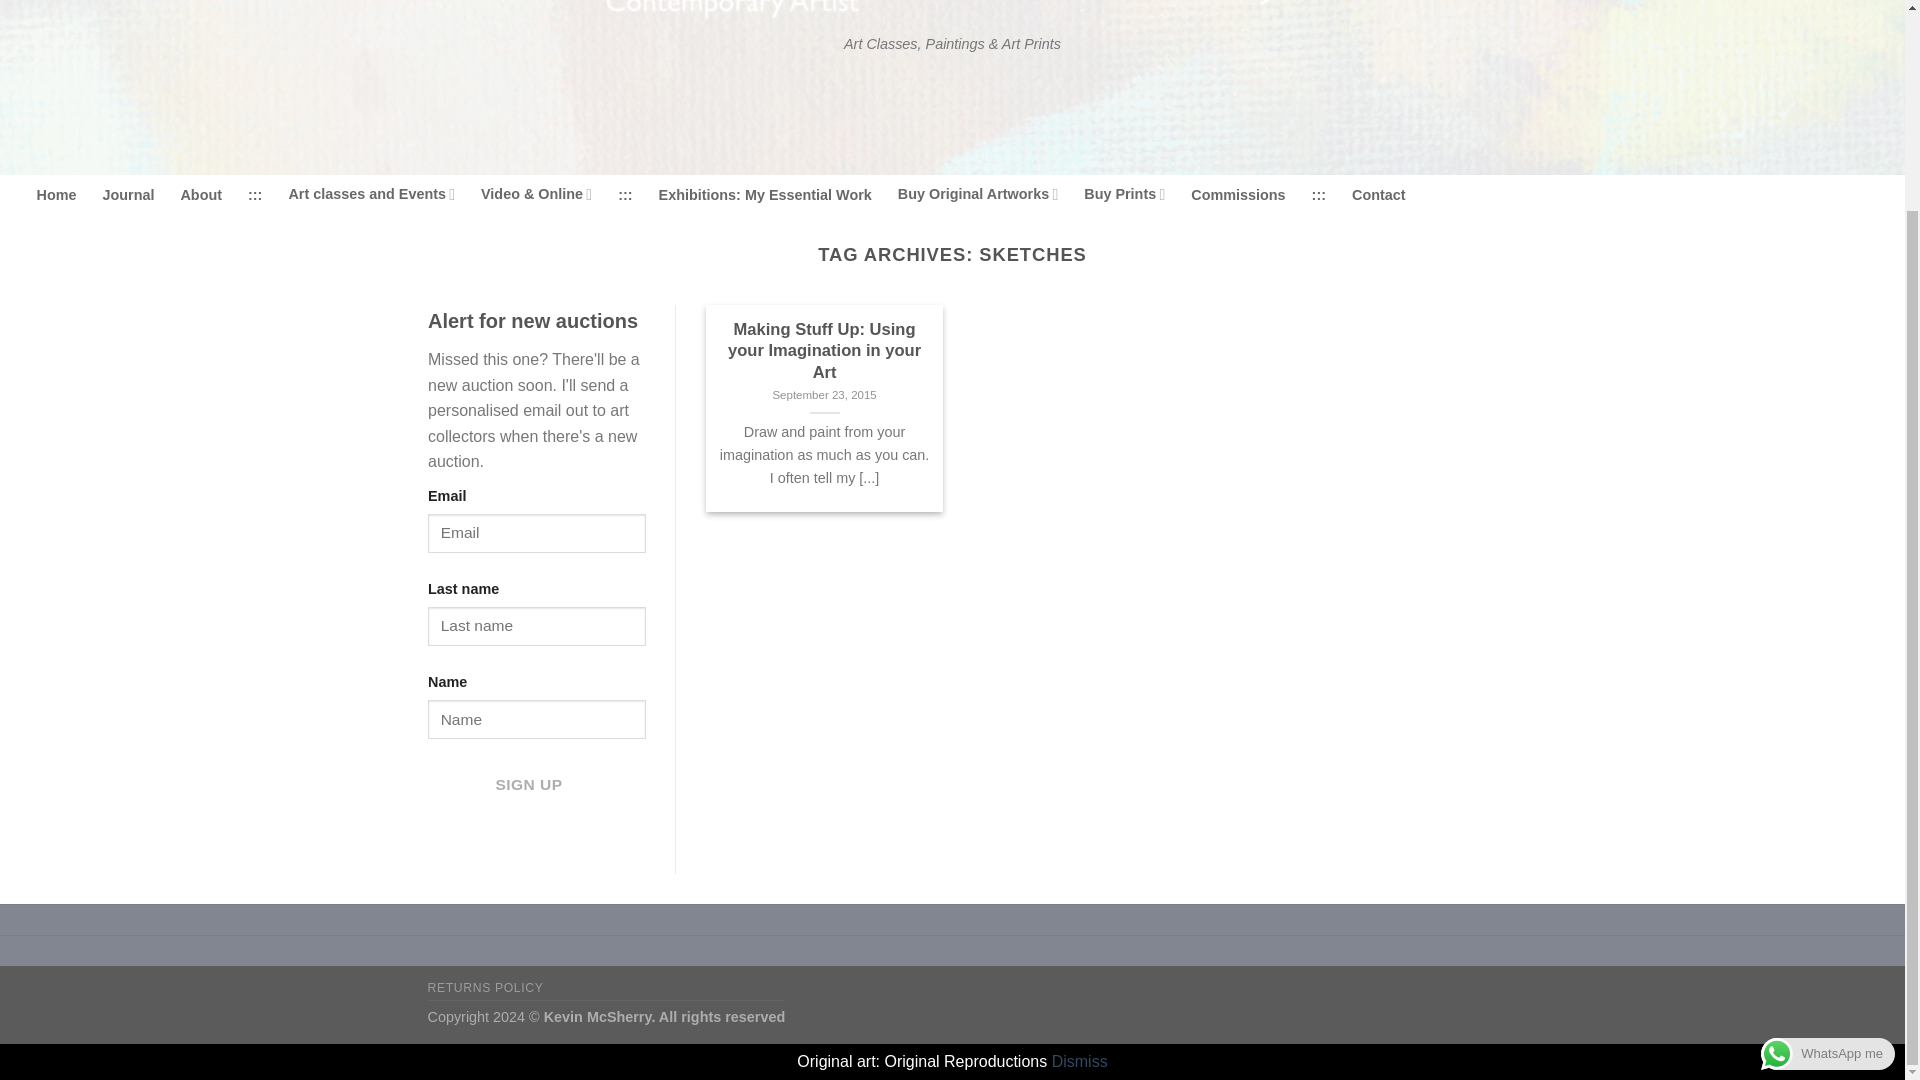 The height and width of the screenshot is (1080, 1920). What do you see at coordinates (1237, 195) in the screenshot?
I see `Commissions` at bounding box center [1237, 195].